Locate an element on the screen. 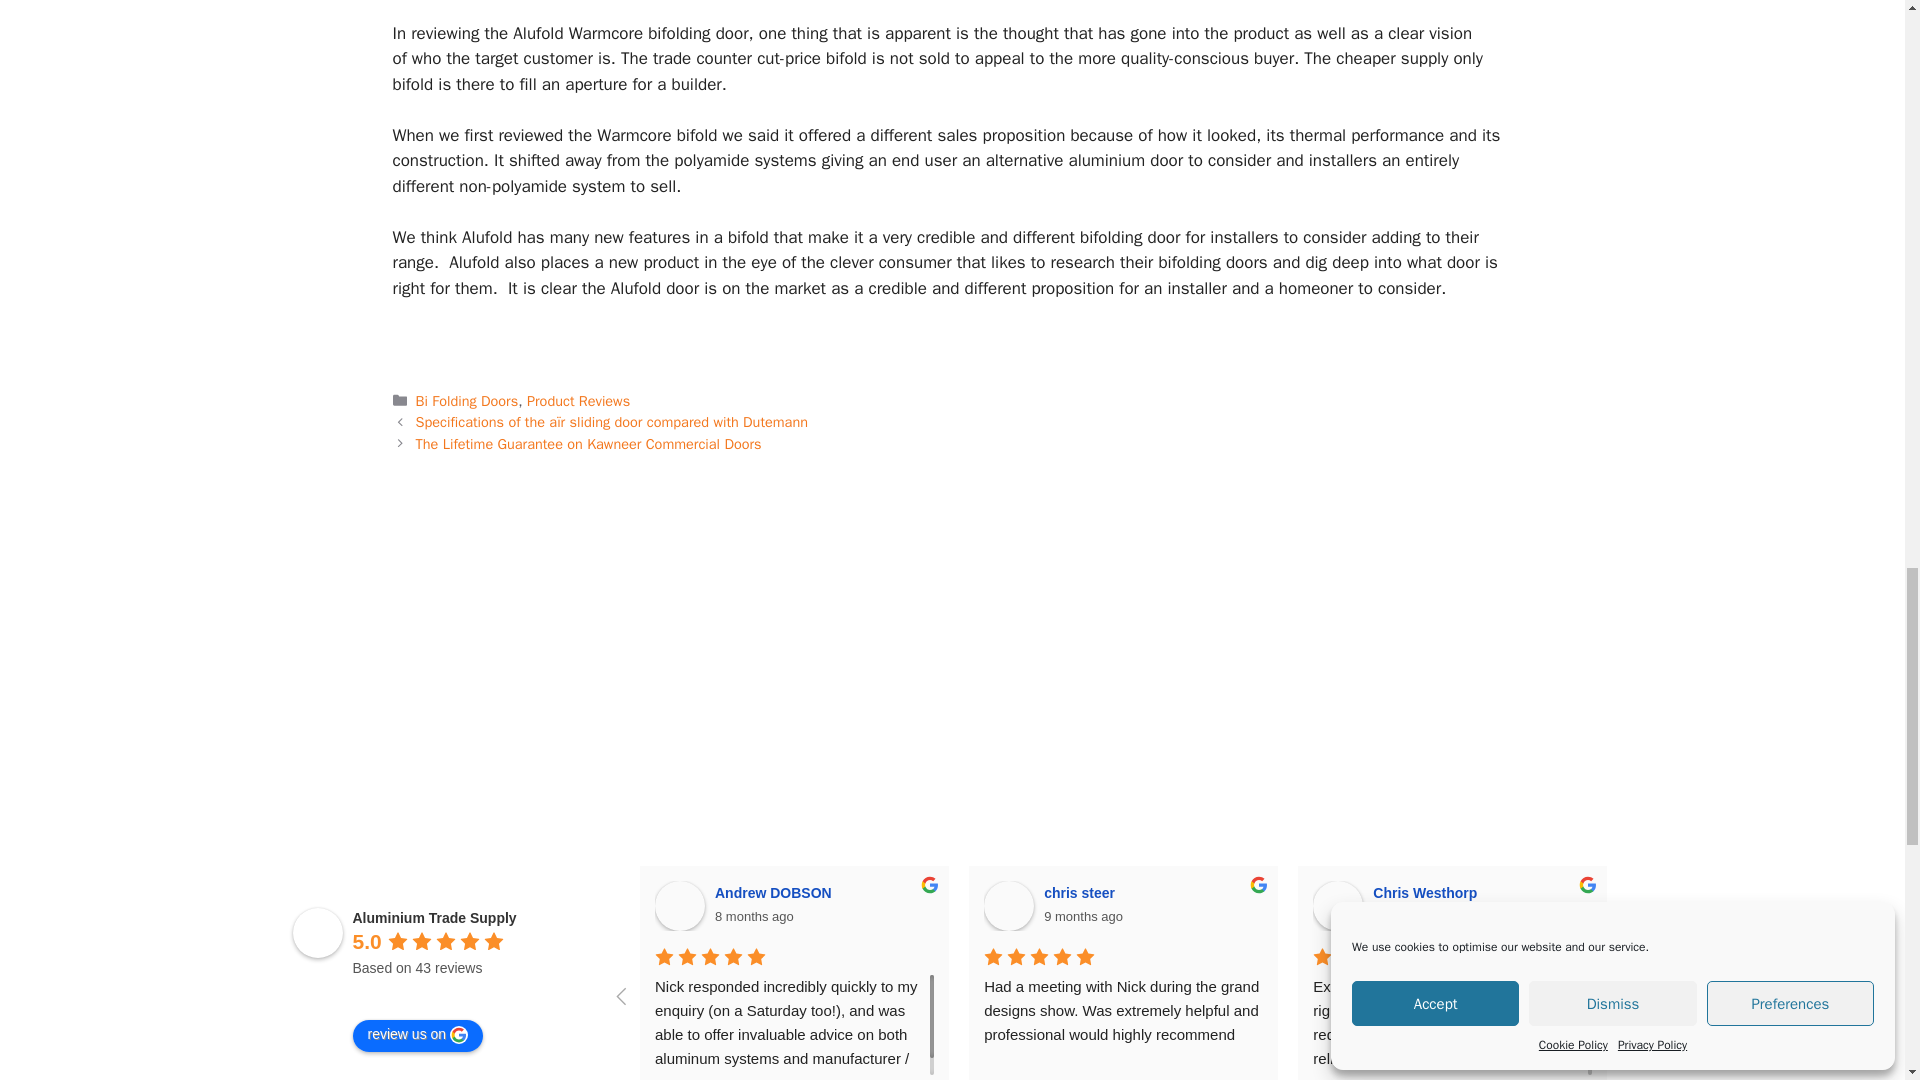 The width and height of the screenshot is (1920, 1080). Aluminium Trade Supply is located at coordinates (316, 932).